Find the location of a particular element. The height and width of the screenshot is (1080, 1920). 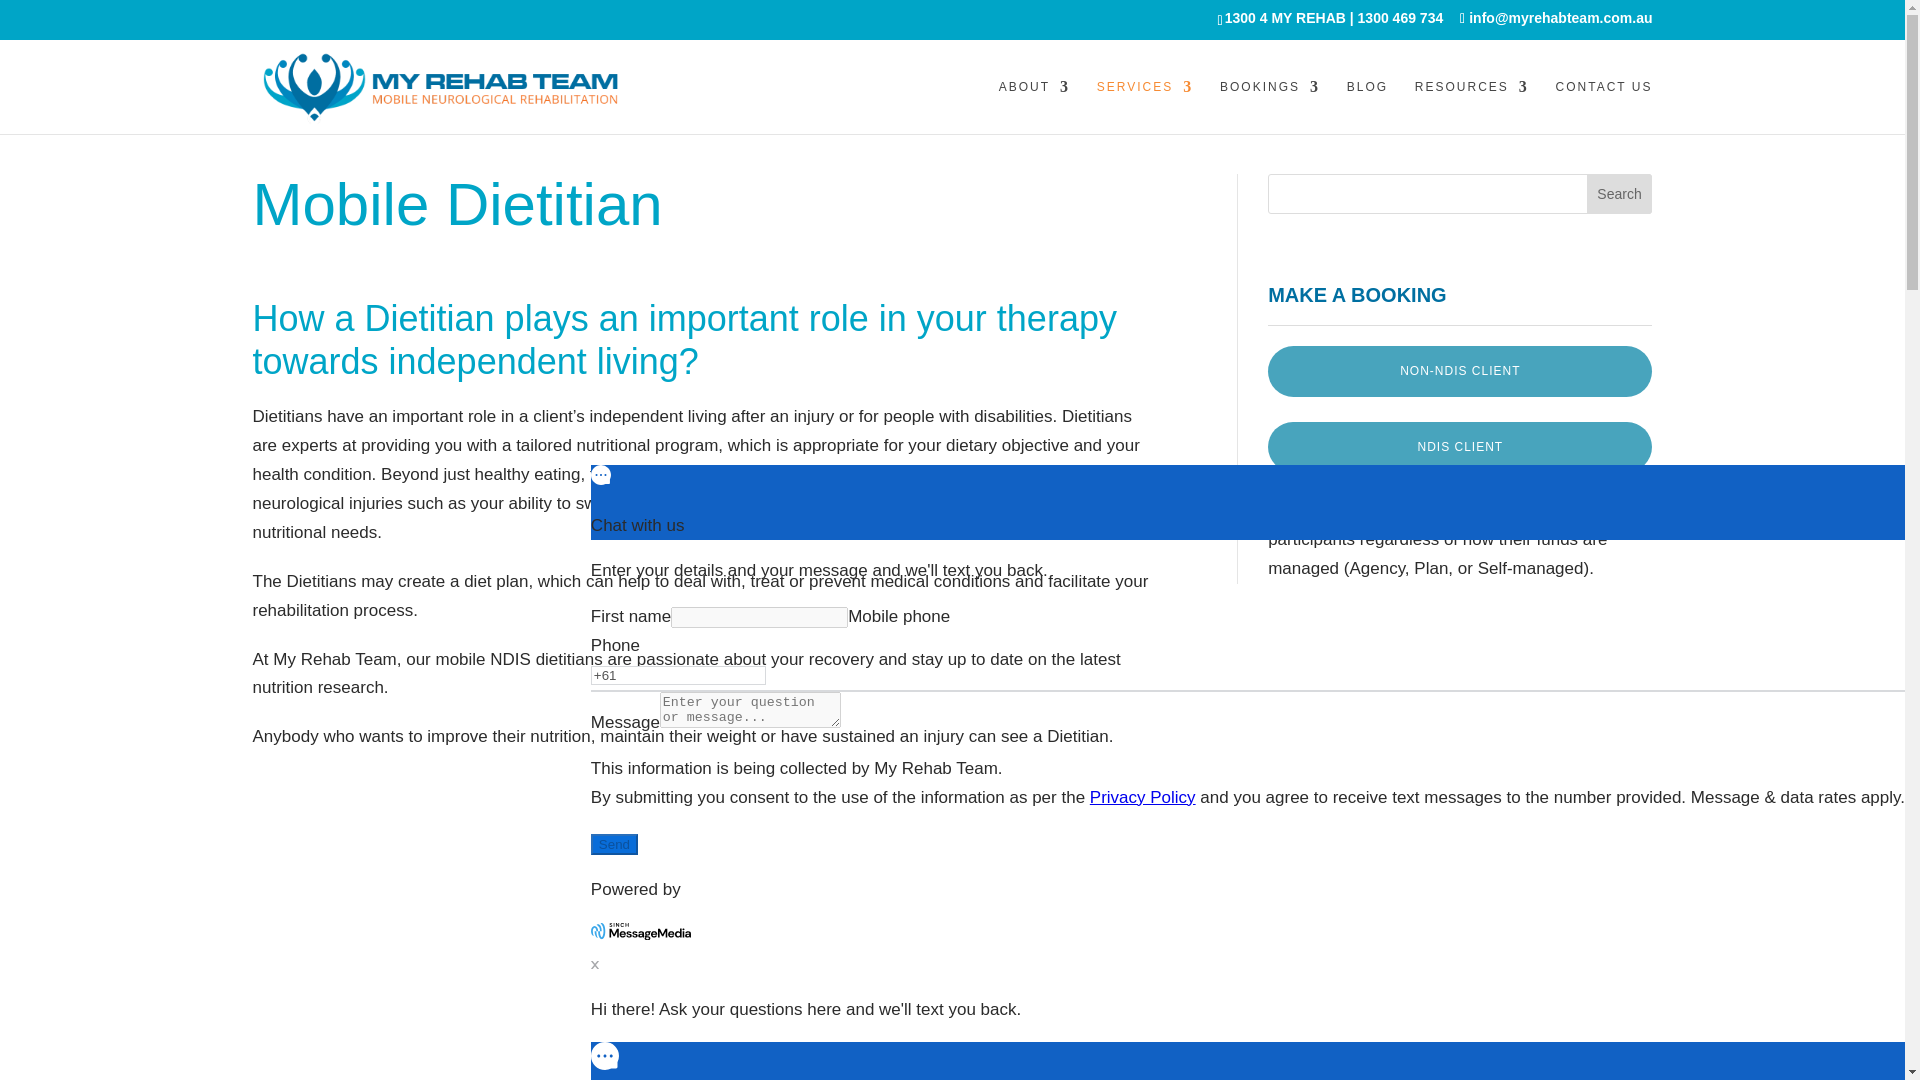

RESOURCES is located at coordinates (1472, 106).